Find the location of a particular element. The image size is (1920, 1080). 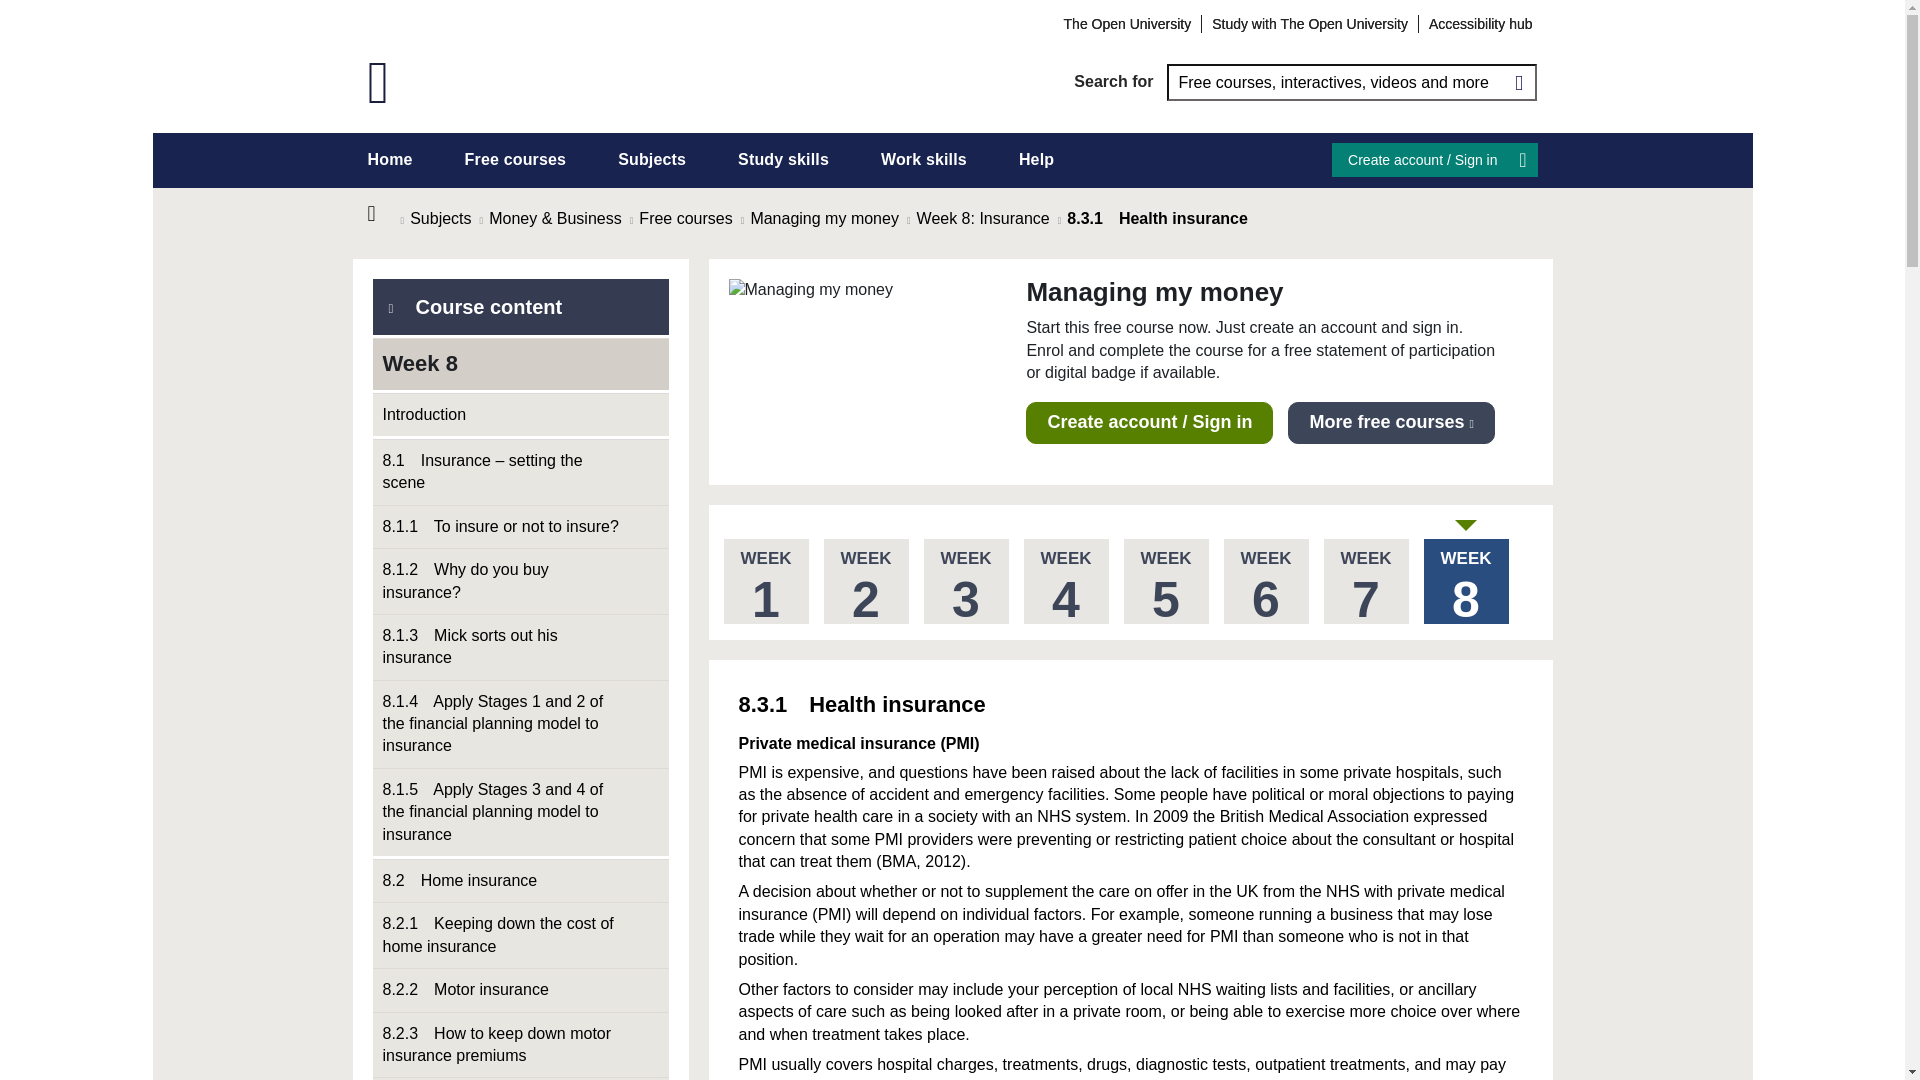

Work skills is located at coordinates (924, 160).